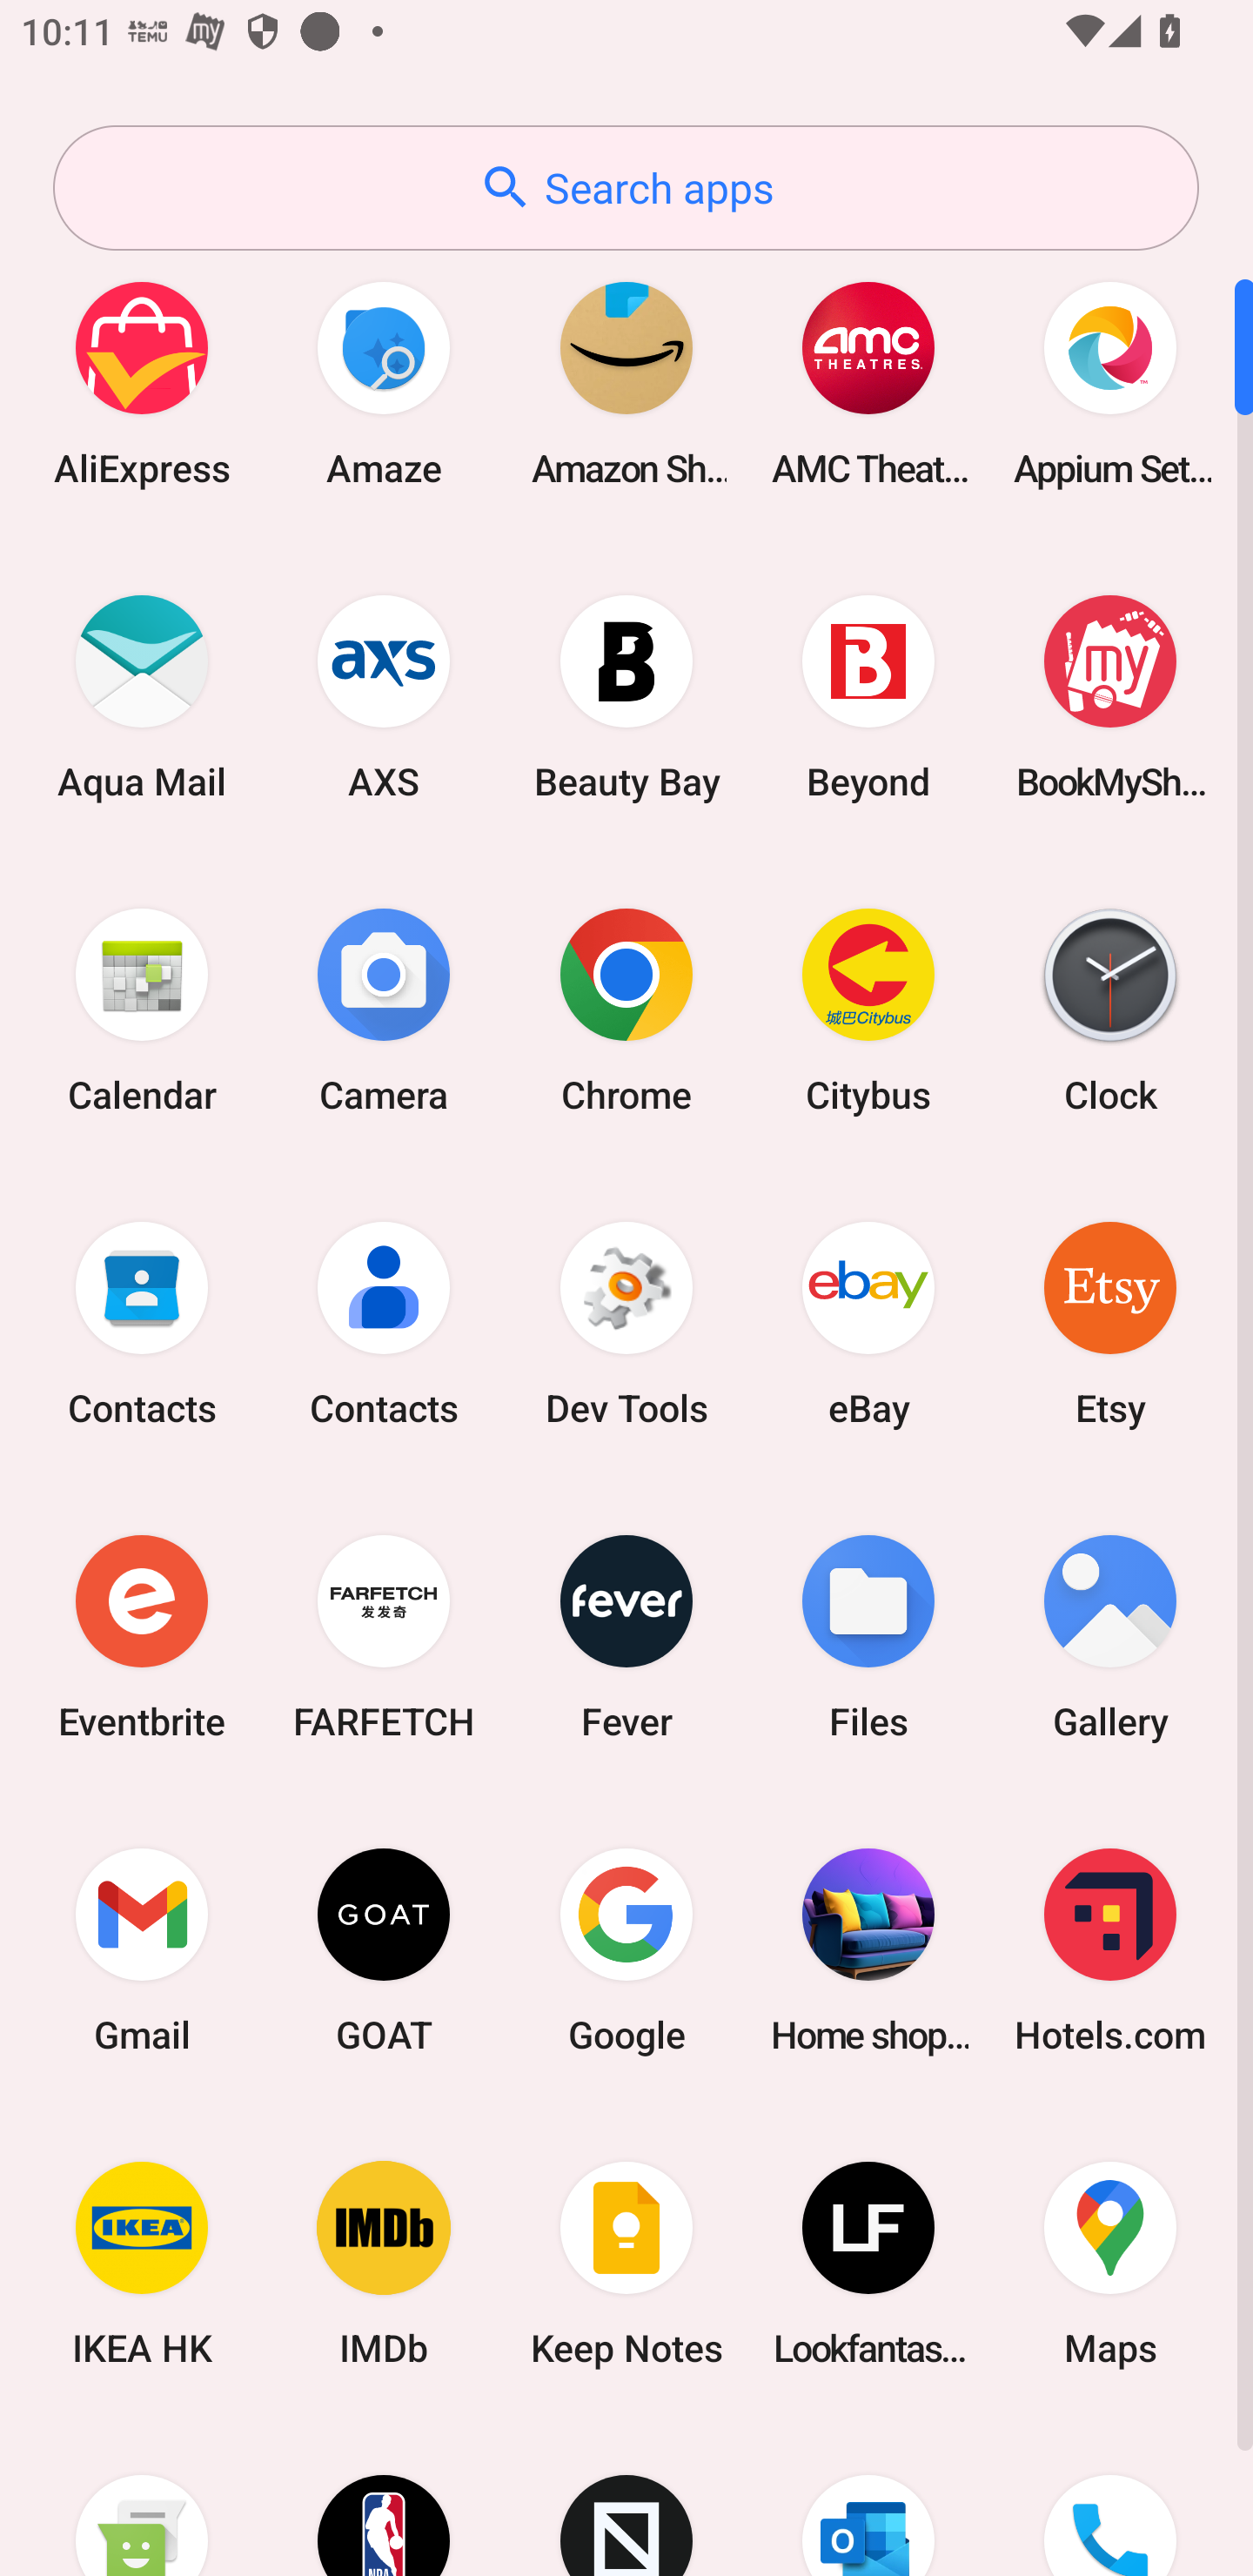  I want to click on Home shopping, so click(868, 1949).